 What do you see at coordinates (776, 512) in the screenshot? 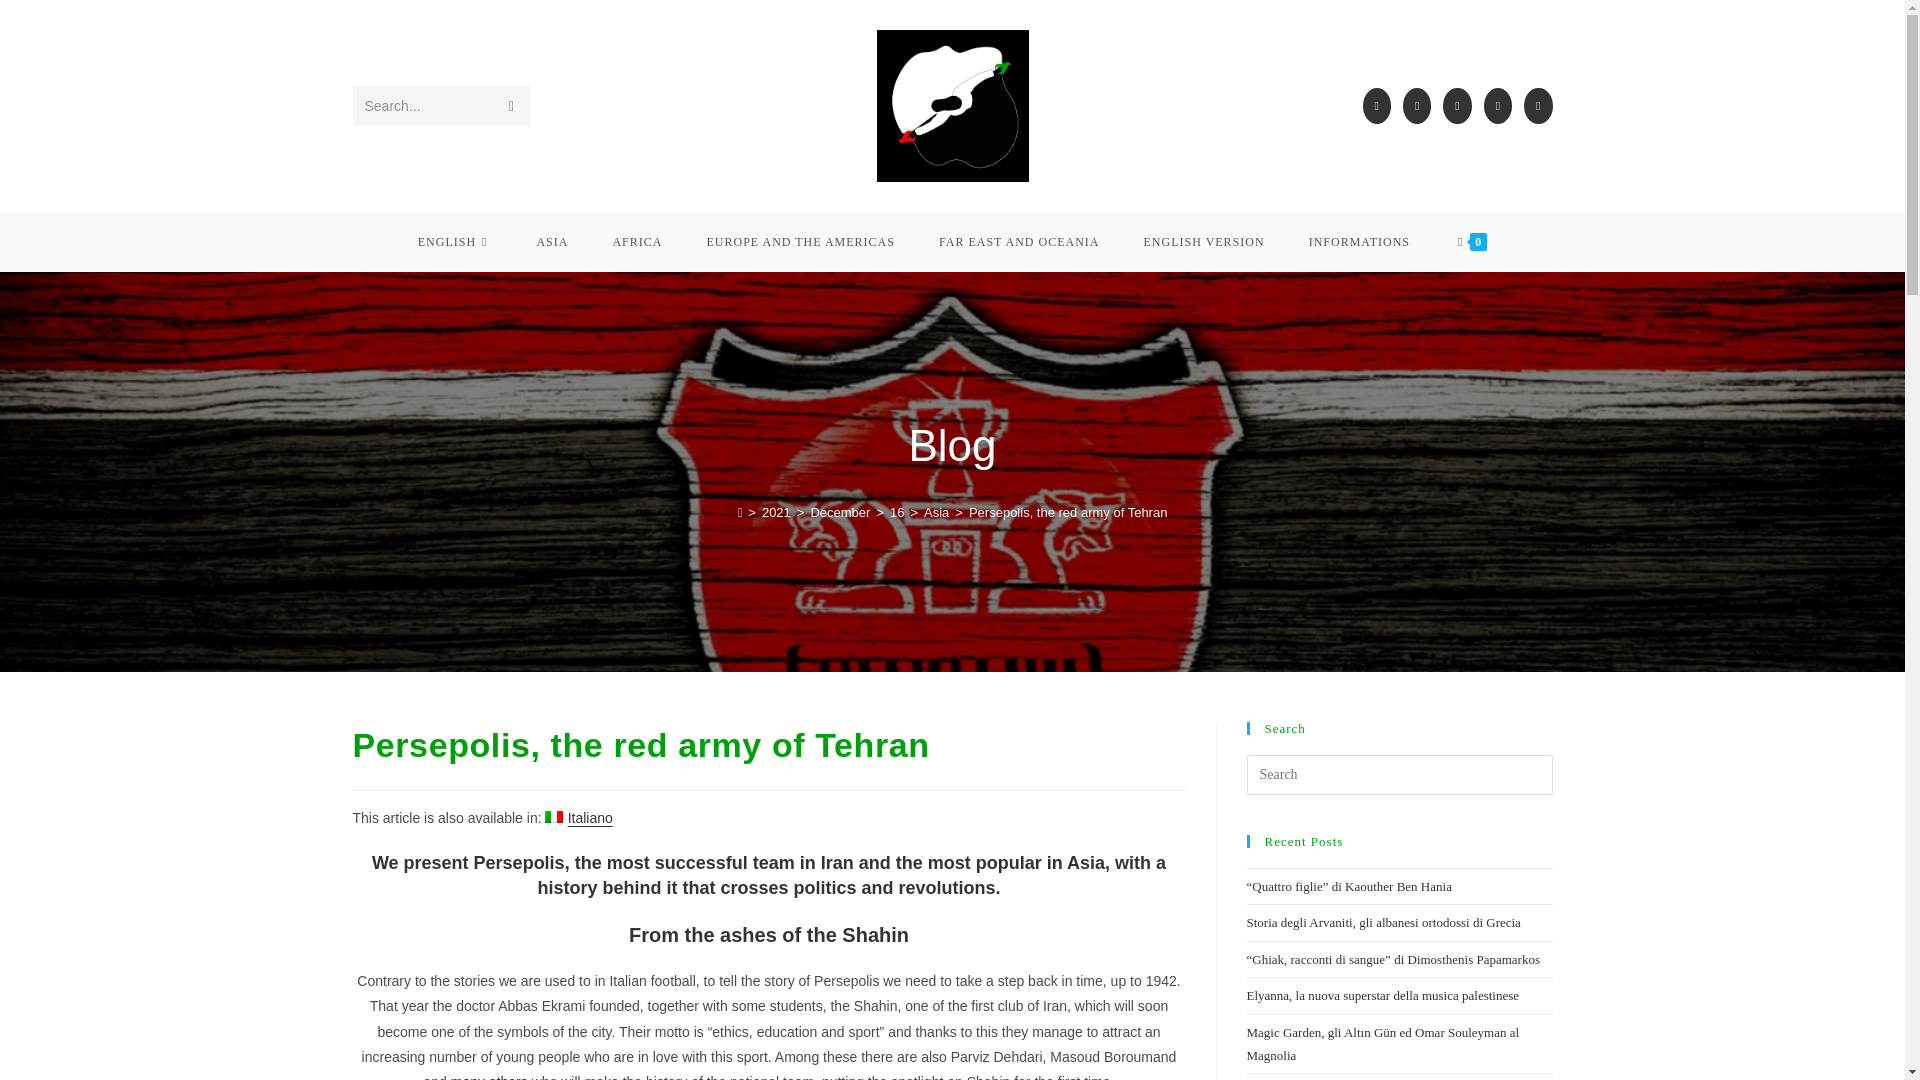
I see `2021` at bounding box center [776, 512].